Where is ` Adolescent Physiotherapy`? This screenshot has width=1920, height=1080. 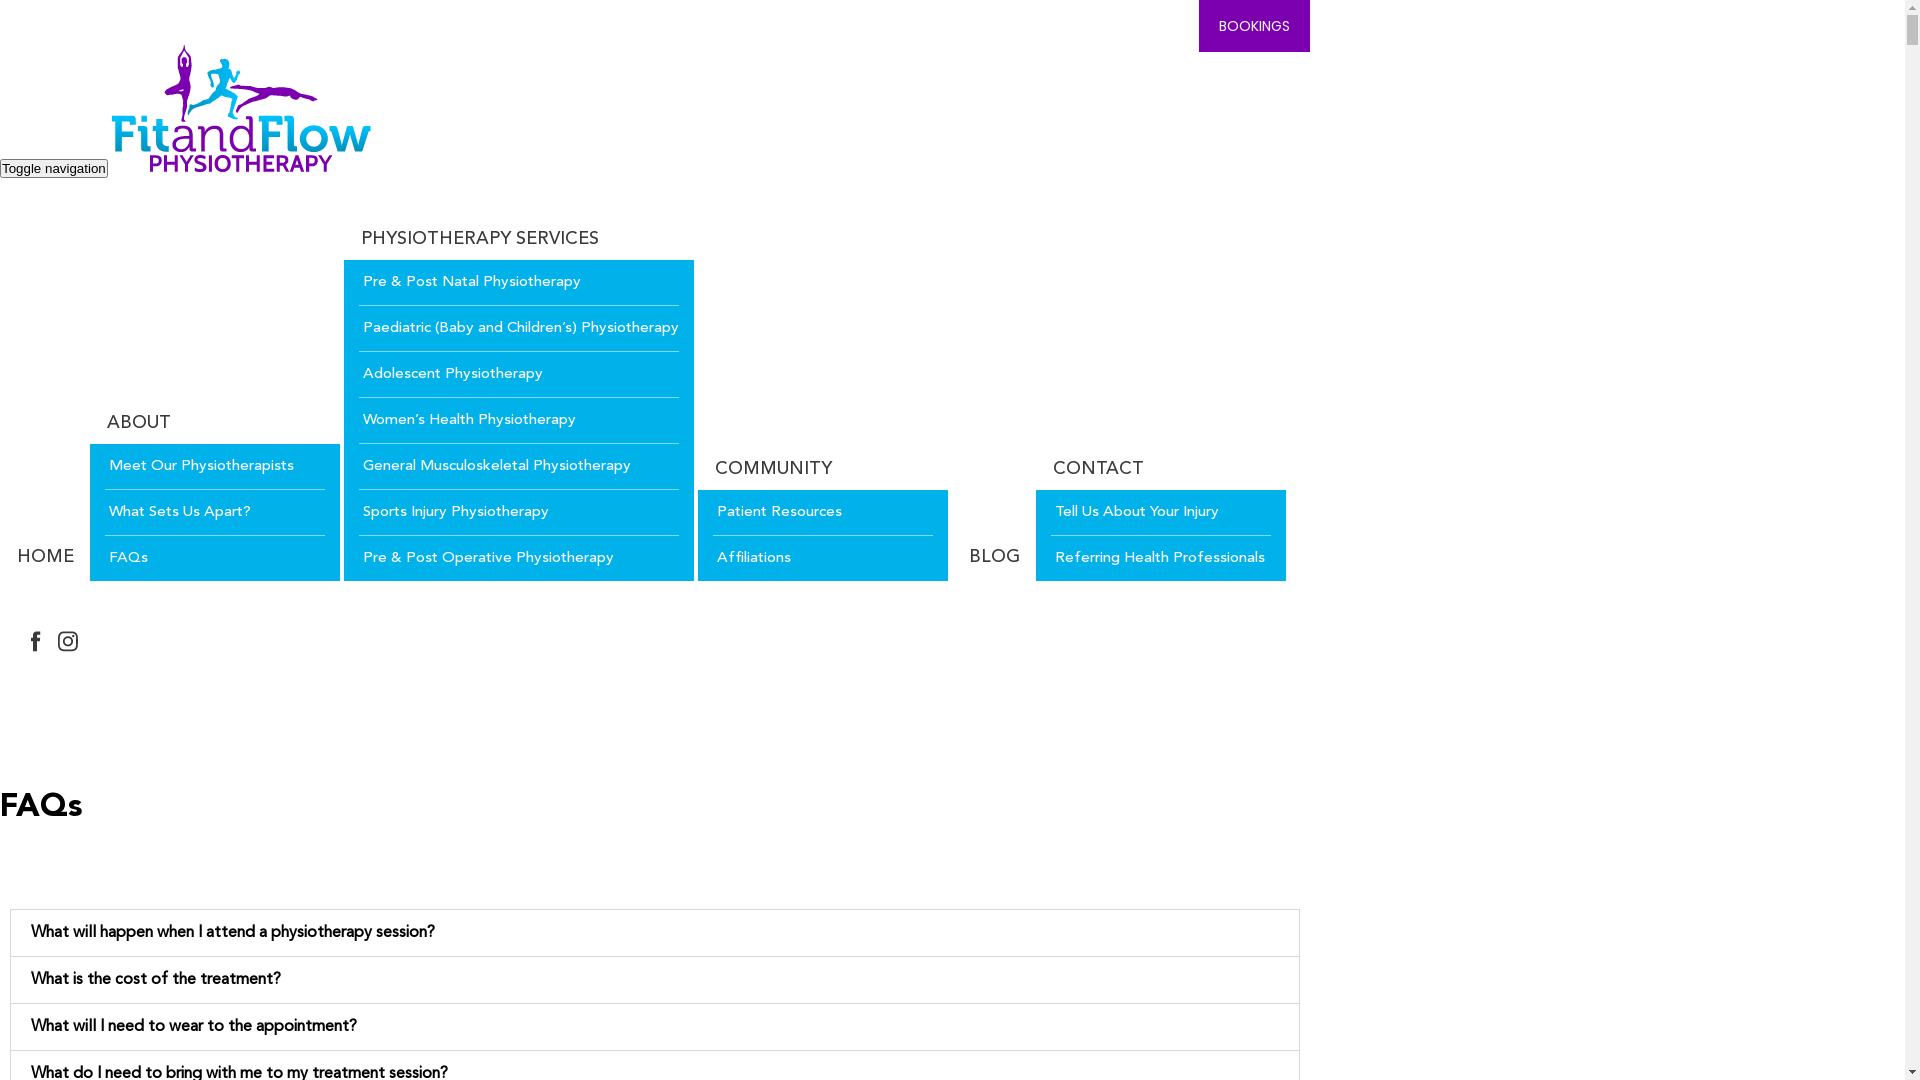
 Adolescent Physiotherapy is located at coordinates (519, 375).